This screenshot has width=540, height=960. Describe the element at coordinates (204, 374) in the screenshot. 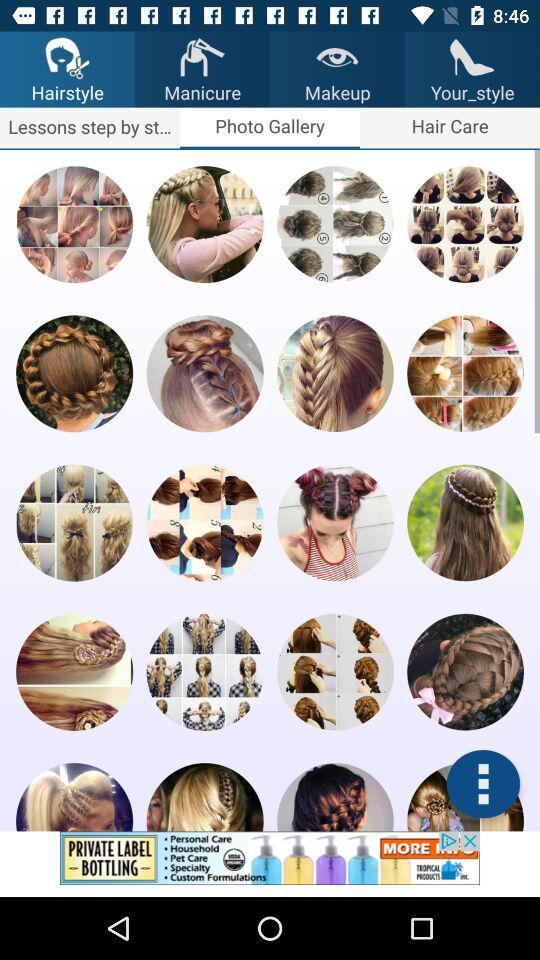

I see `hairstyle lesson` at that location.